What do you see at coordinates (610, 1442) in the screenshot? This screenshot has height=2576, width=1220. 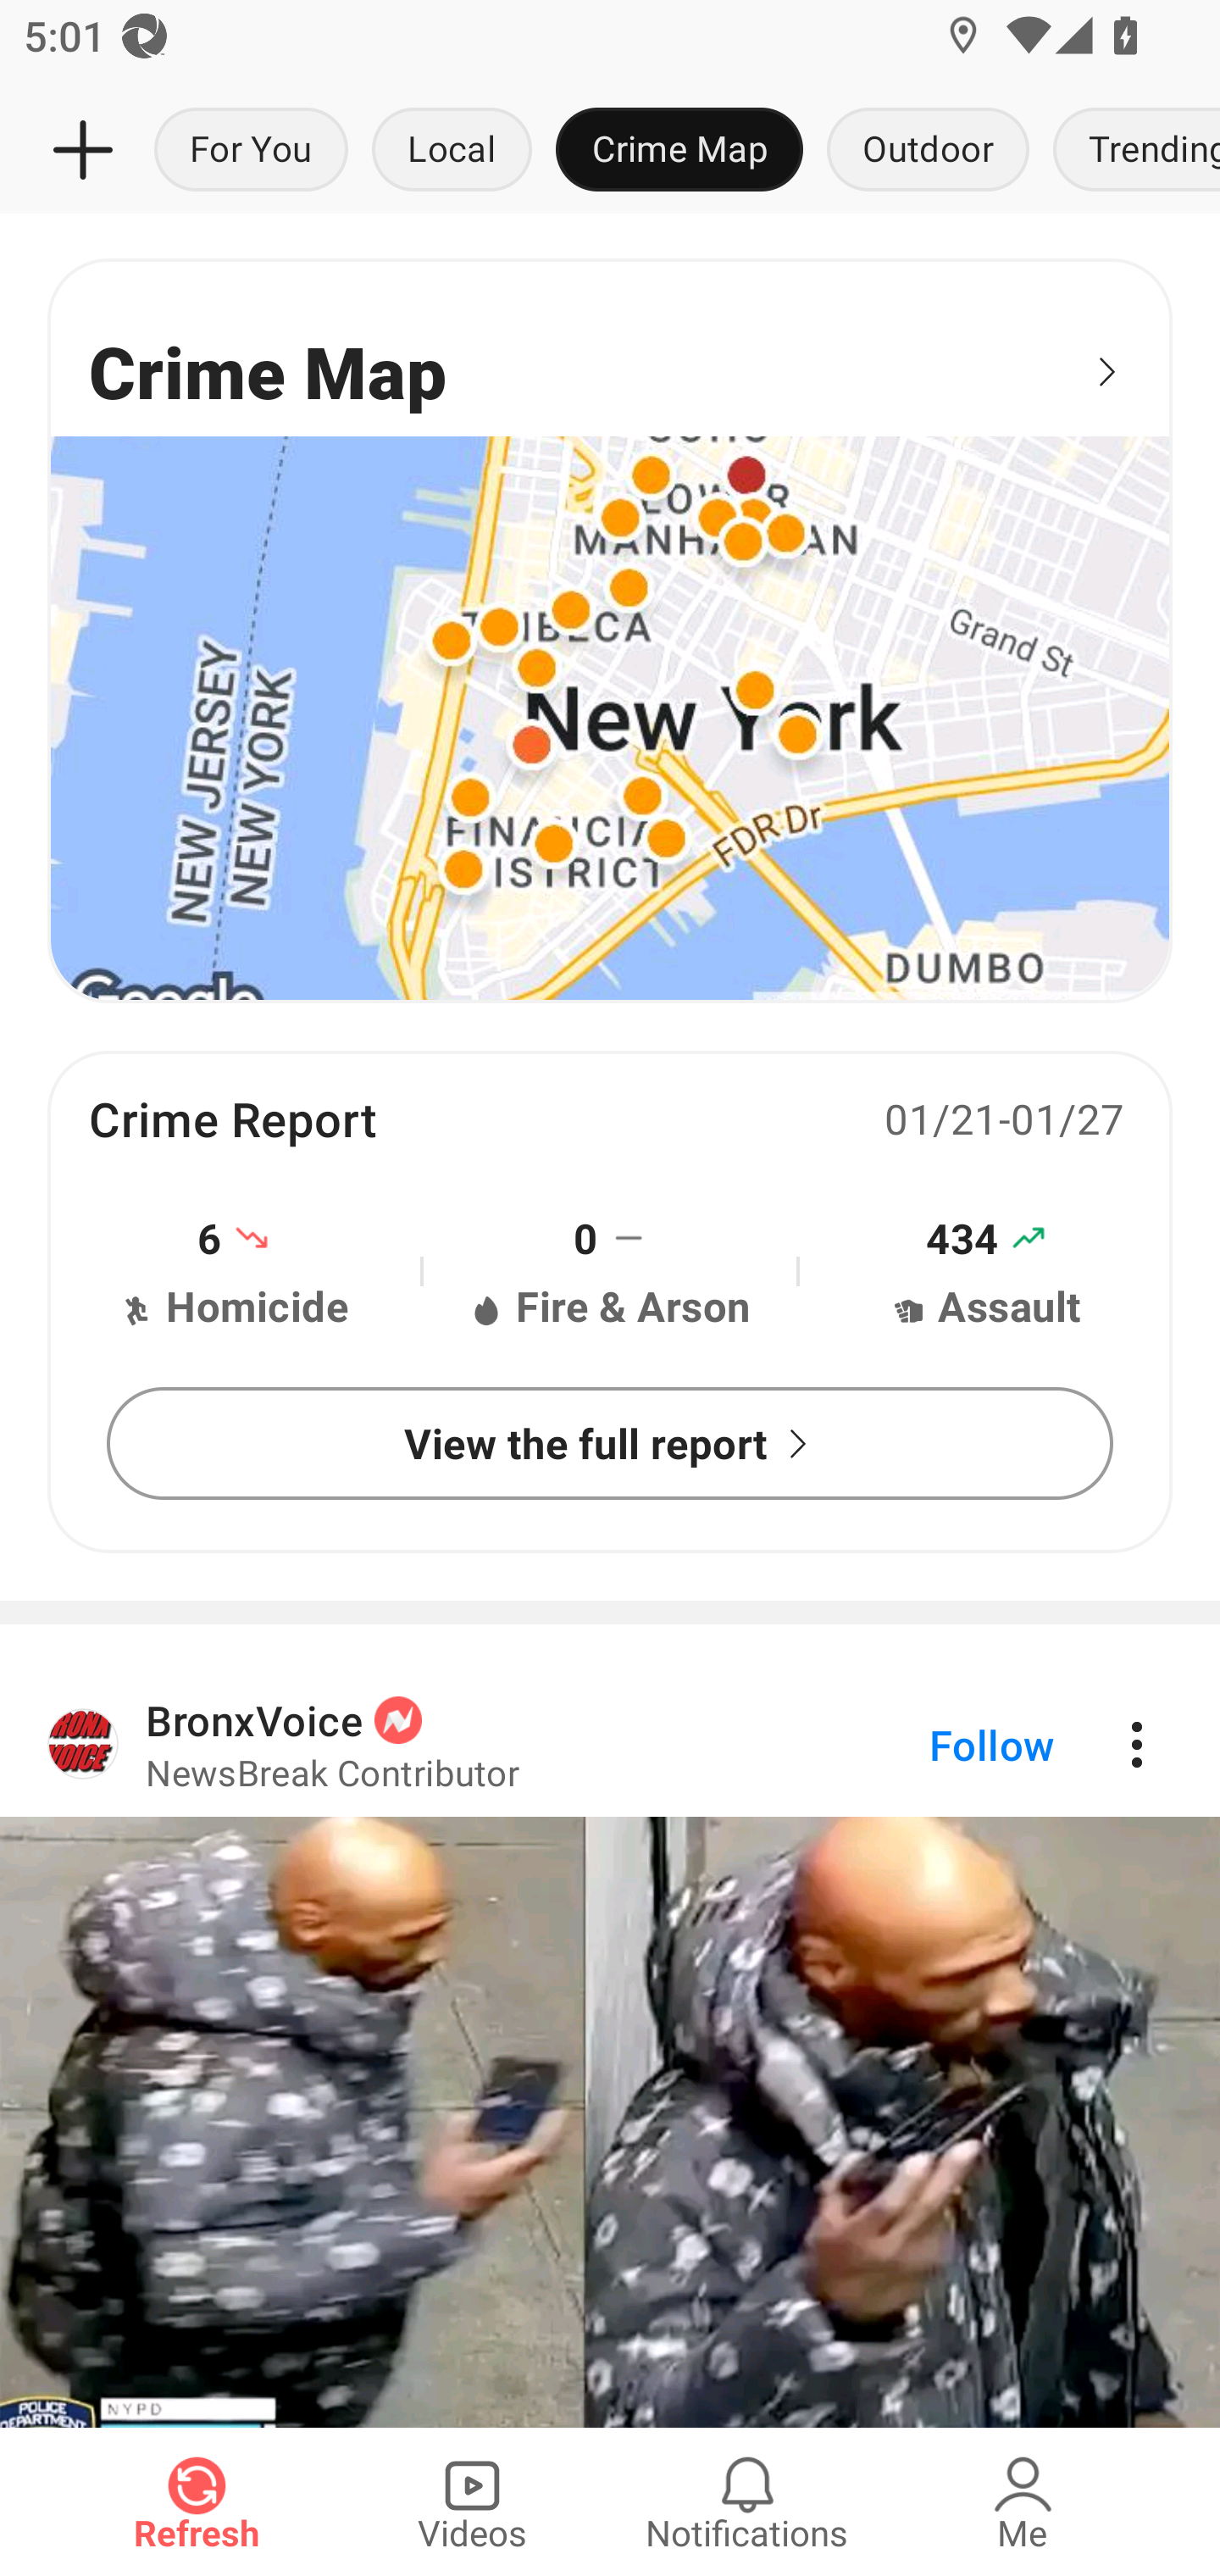 I see `View the full report` at bounding box center [610, 1442].